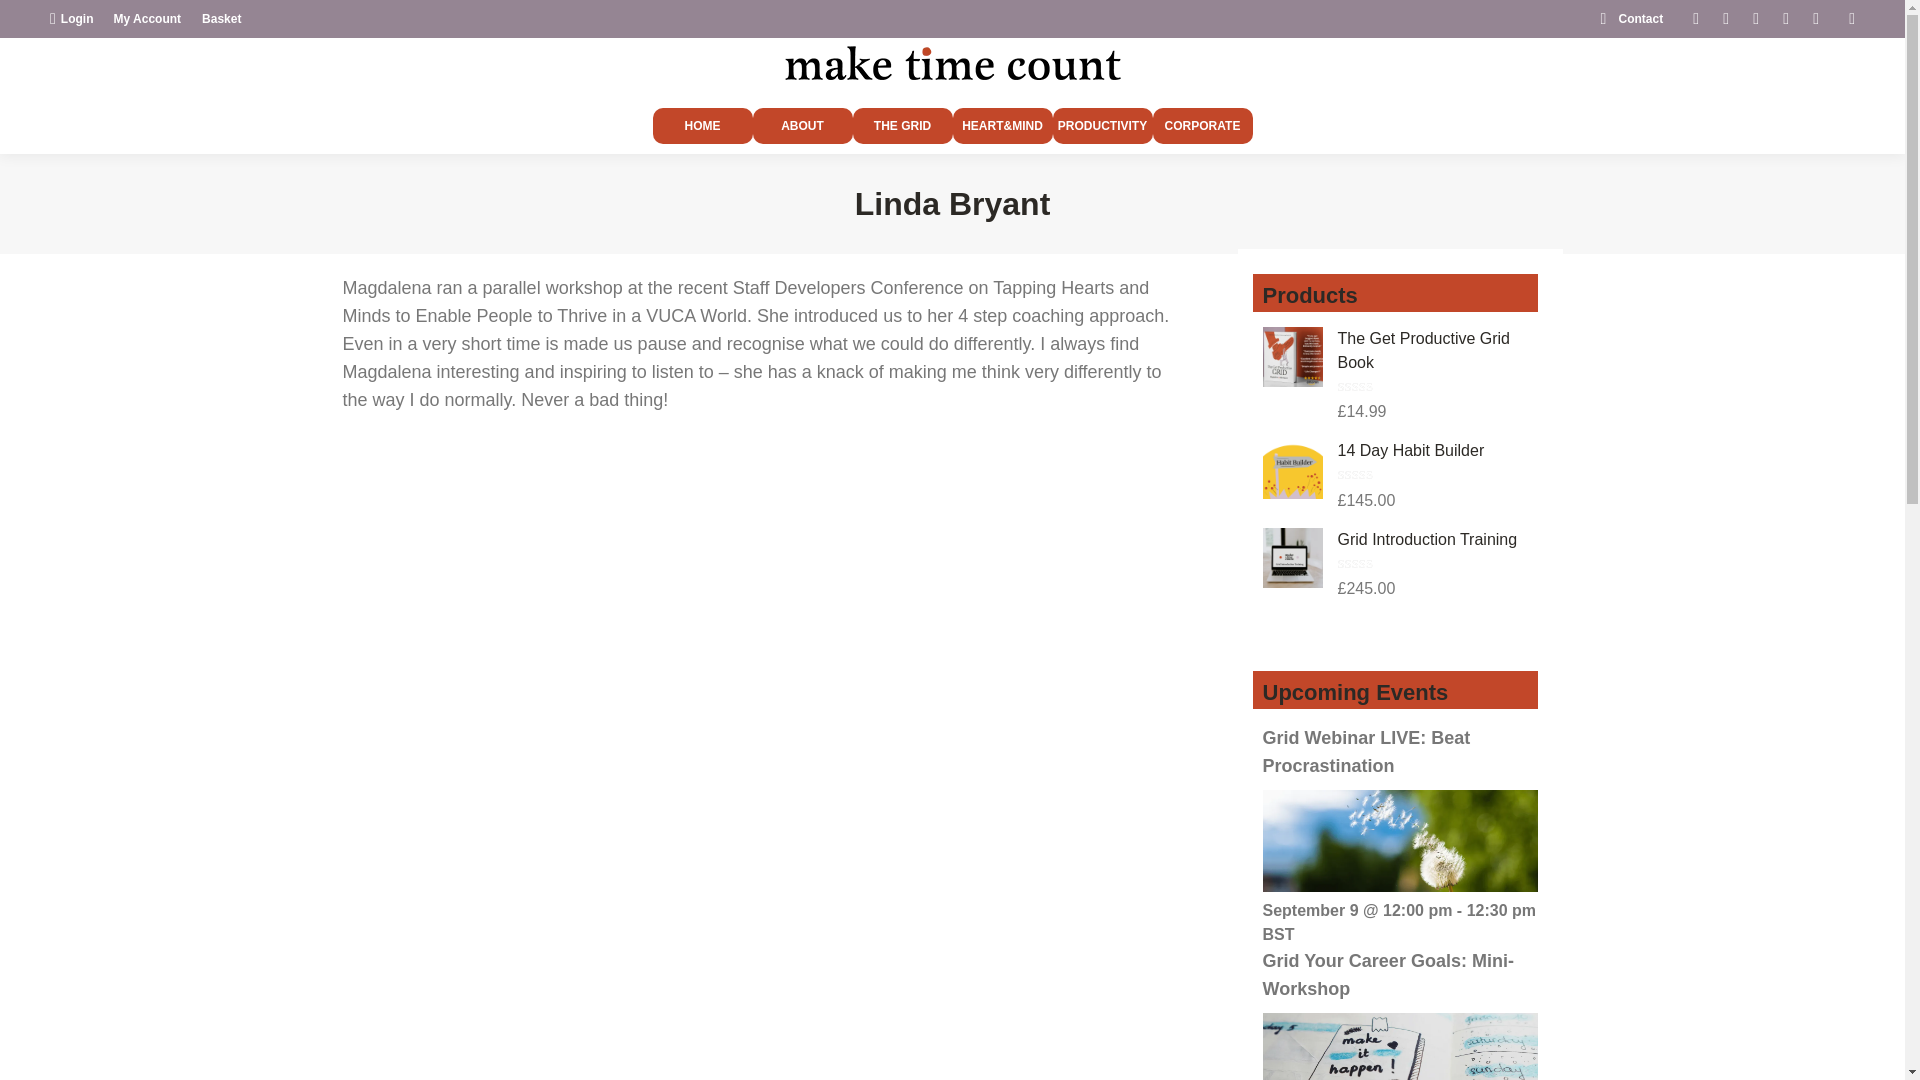  Describe the element at coordinates (1628, 18) in the screenshot. I see `Contact` at that location.